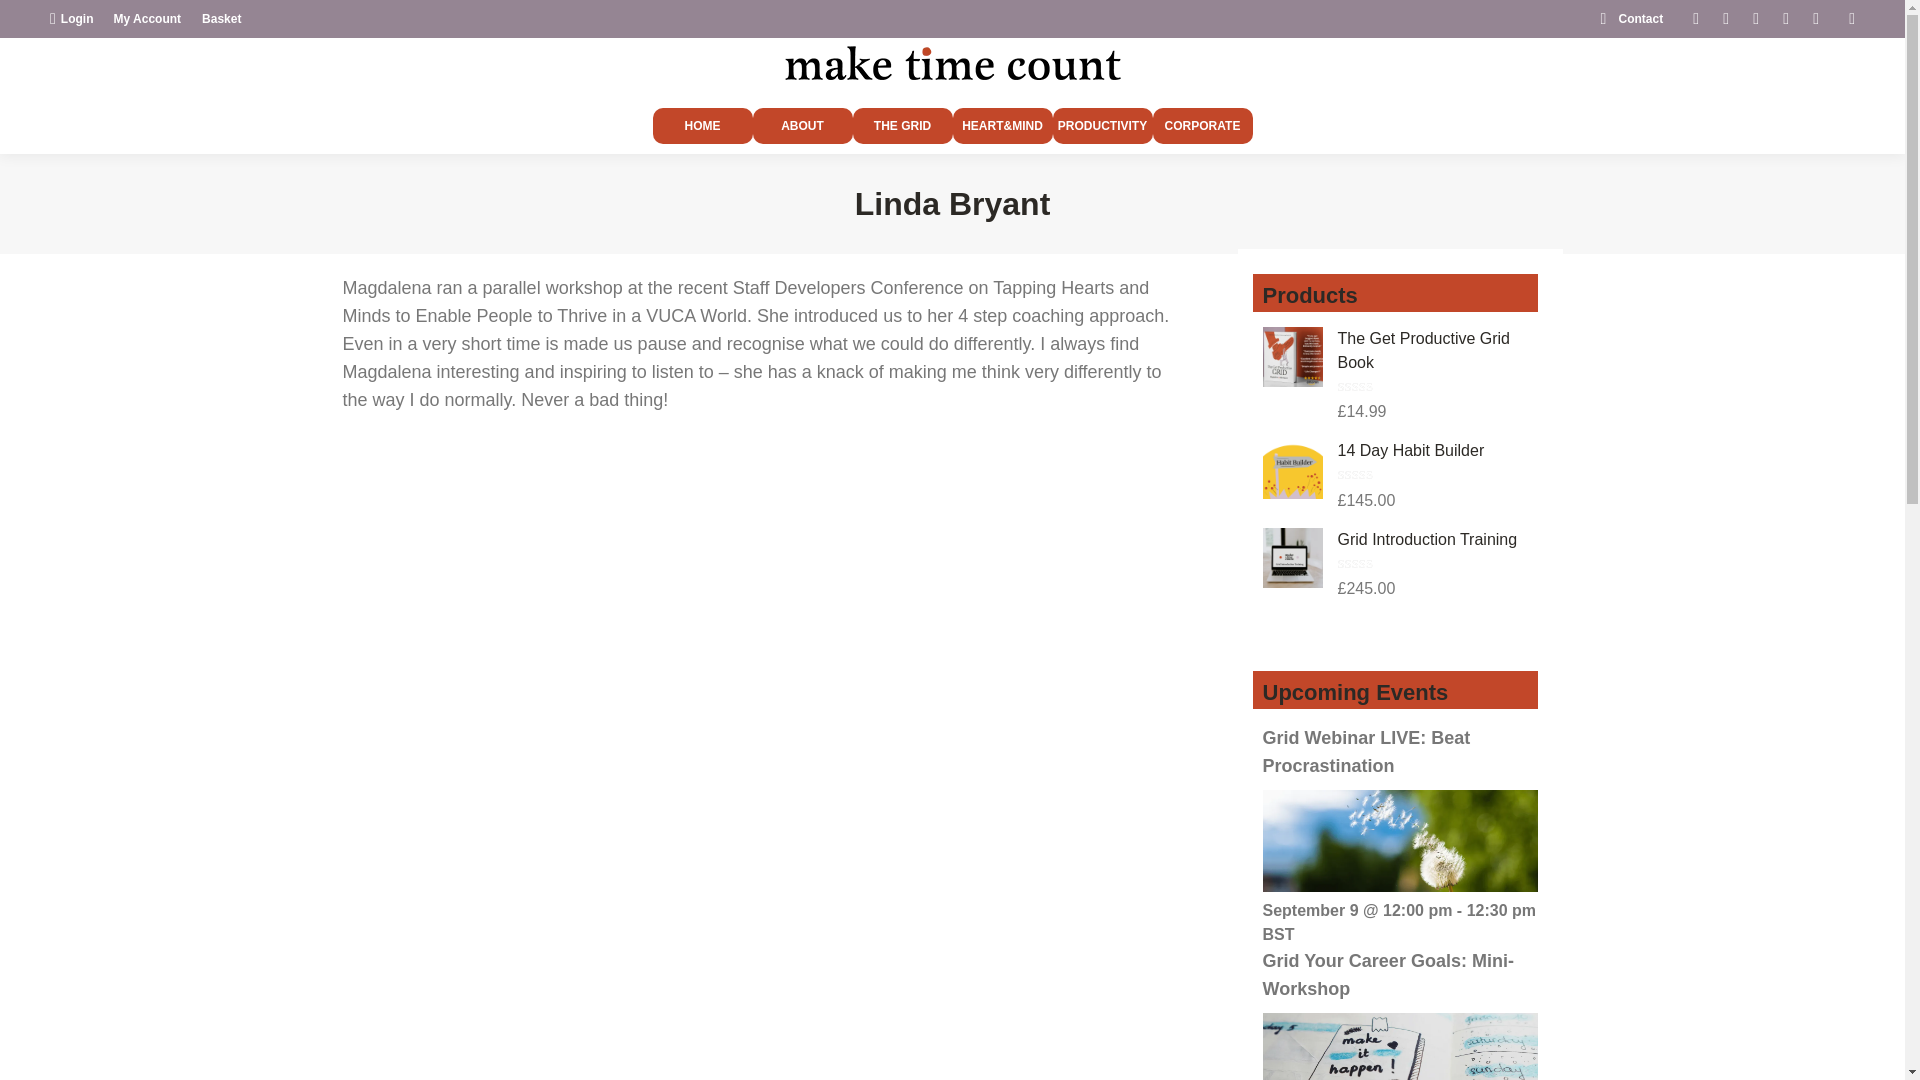  Describe the element at coordinates (1628, 18) in the screenshot. I see `Contact` at that location.